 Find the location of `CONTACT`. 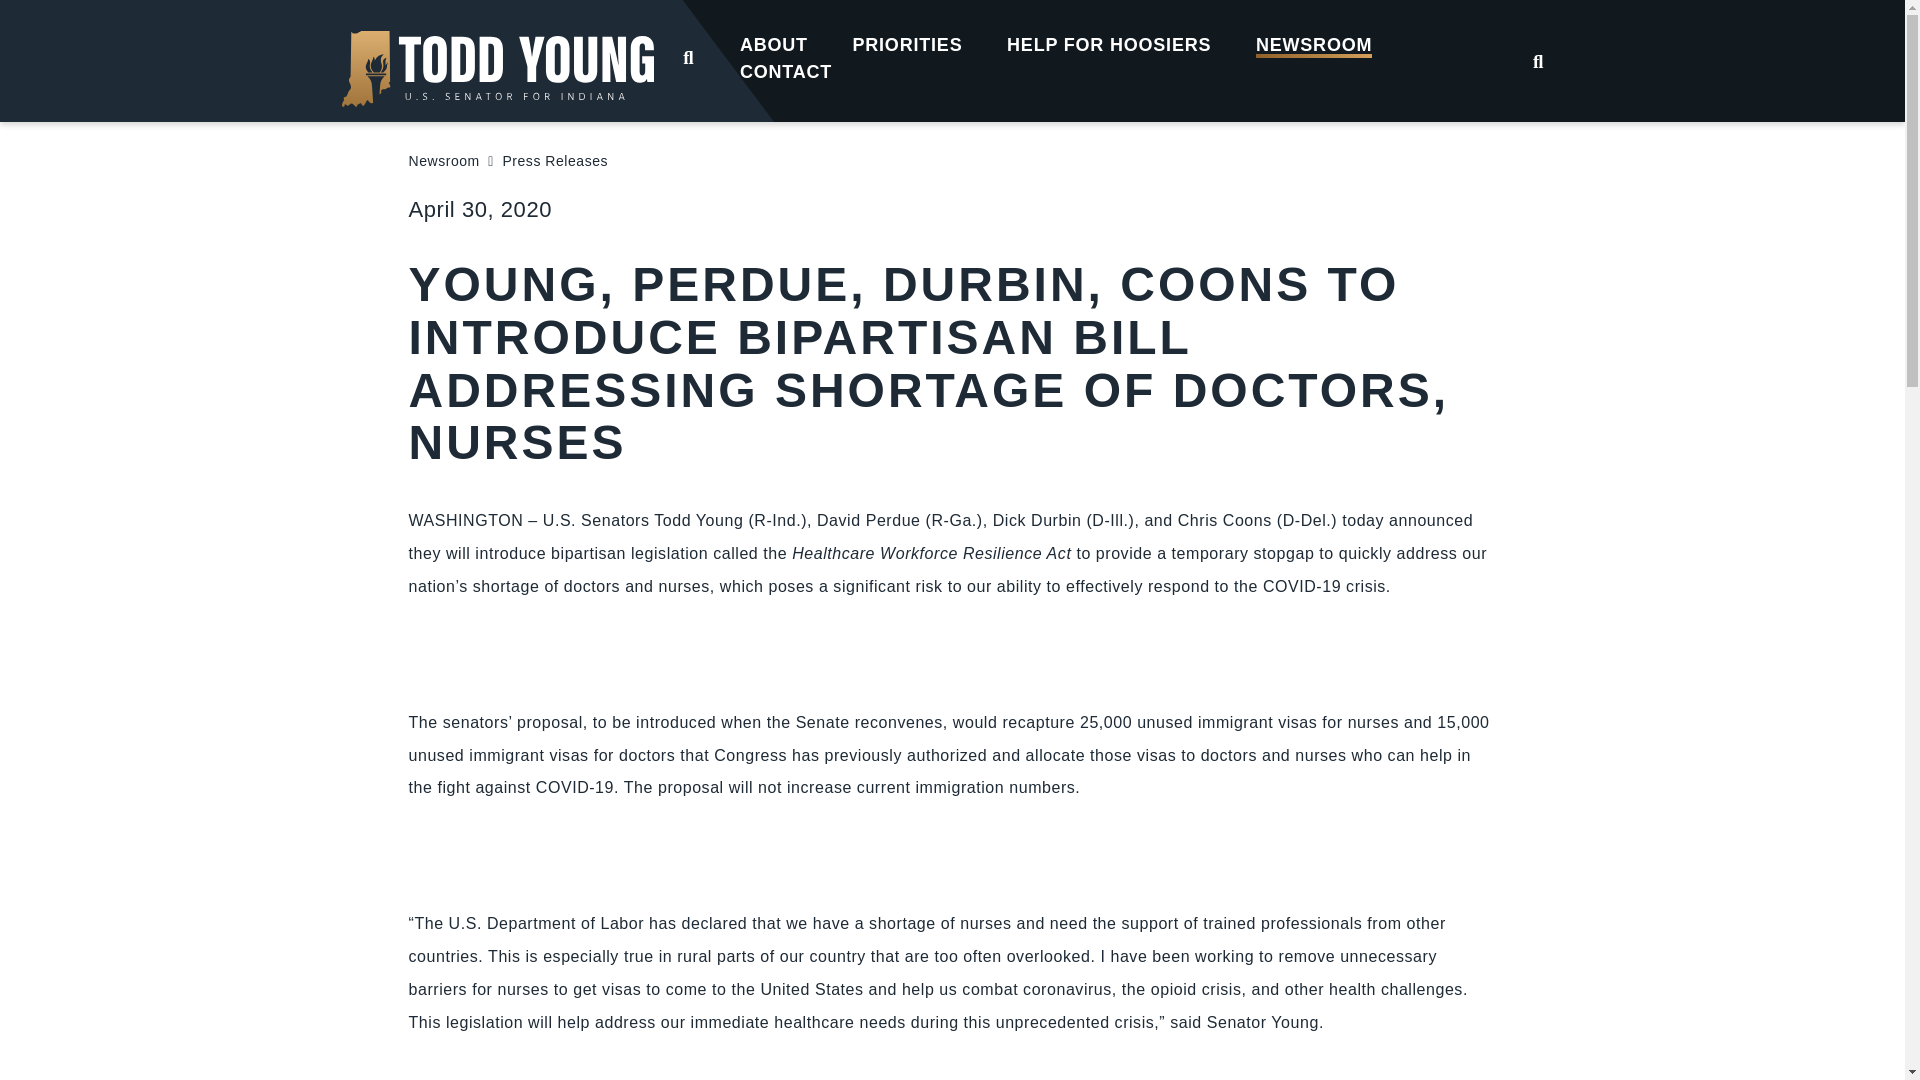

CONTACT is located at coordinates (786, 70).